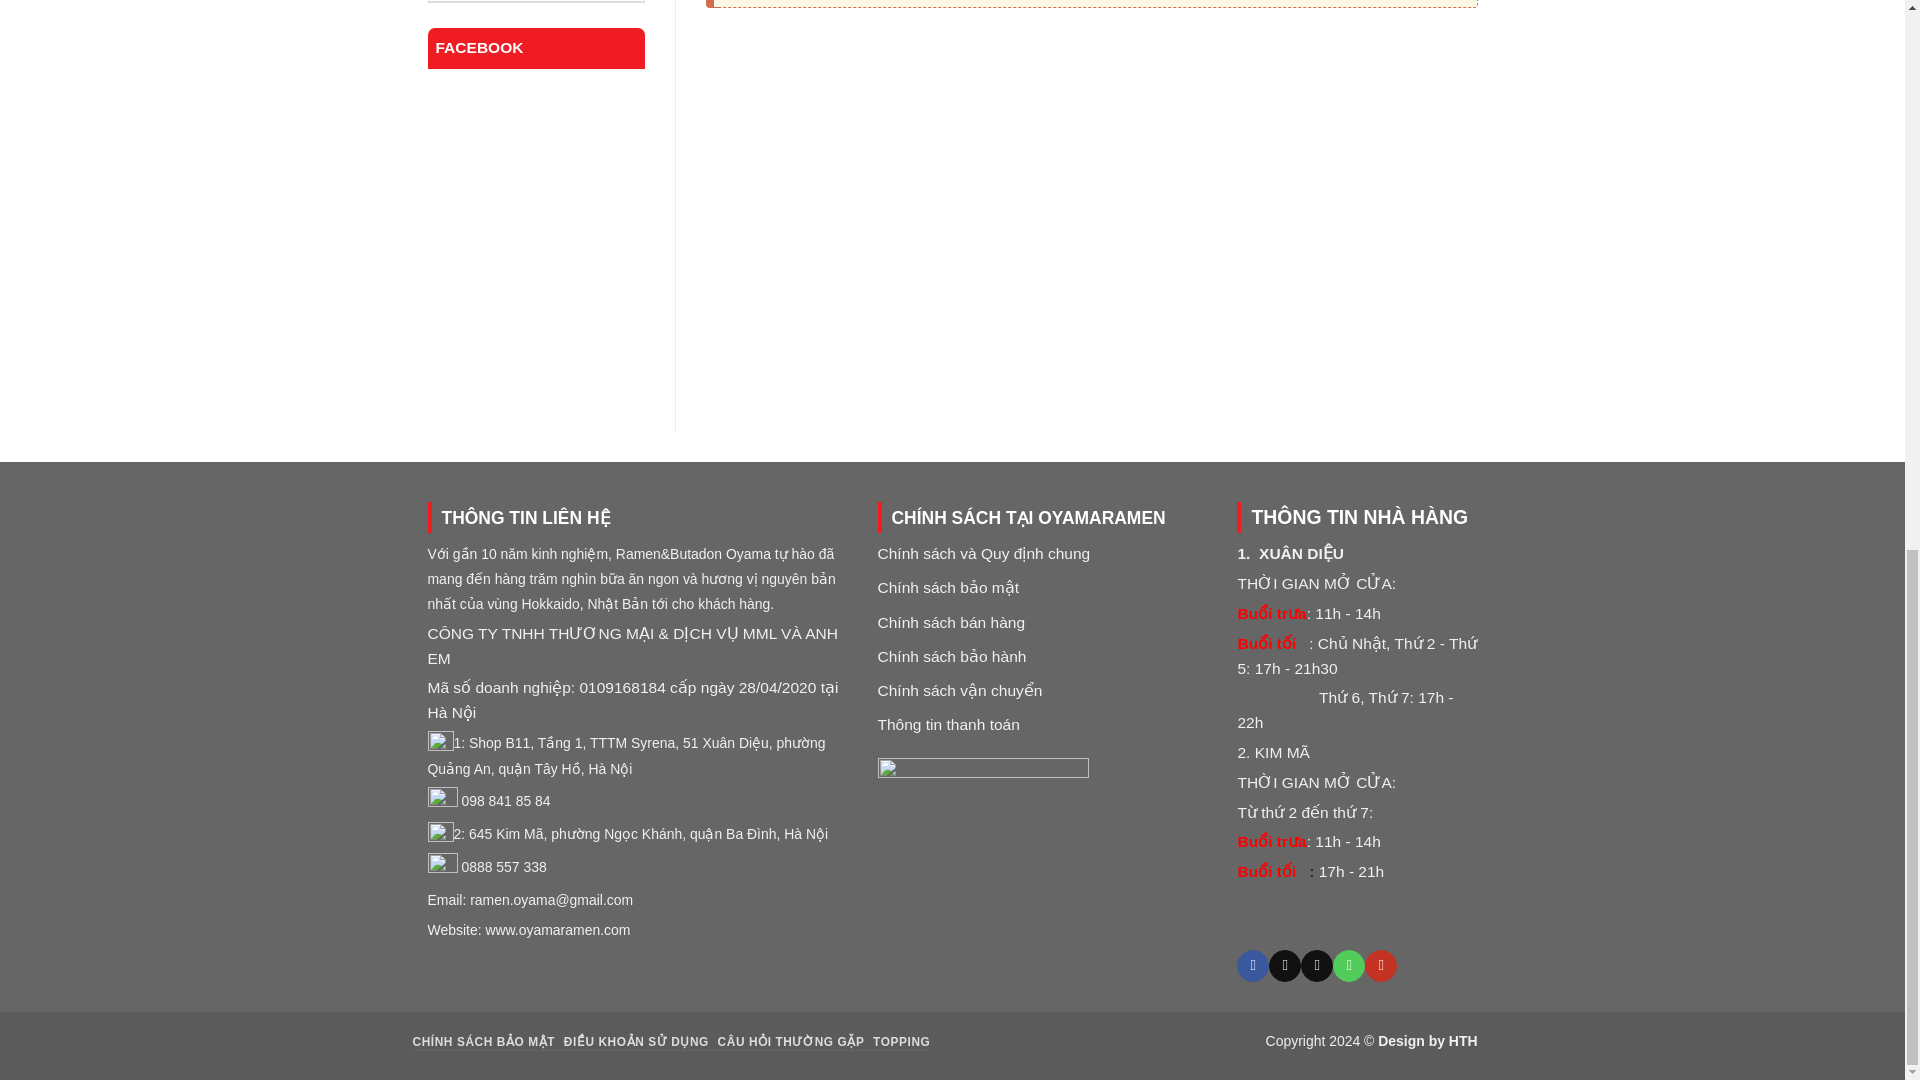  What do you see at coordinates (1252, 966) in the screenshot?
I see `Follow on Facebook` at bounding box center [1252, 966].